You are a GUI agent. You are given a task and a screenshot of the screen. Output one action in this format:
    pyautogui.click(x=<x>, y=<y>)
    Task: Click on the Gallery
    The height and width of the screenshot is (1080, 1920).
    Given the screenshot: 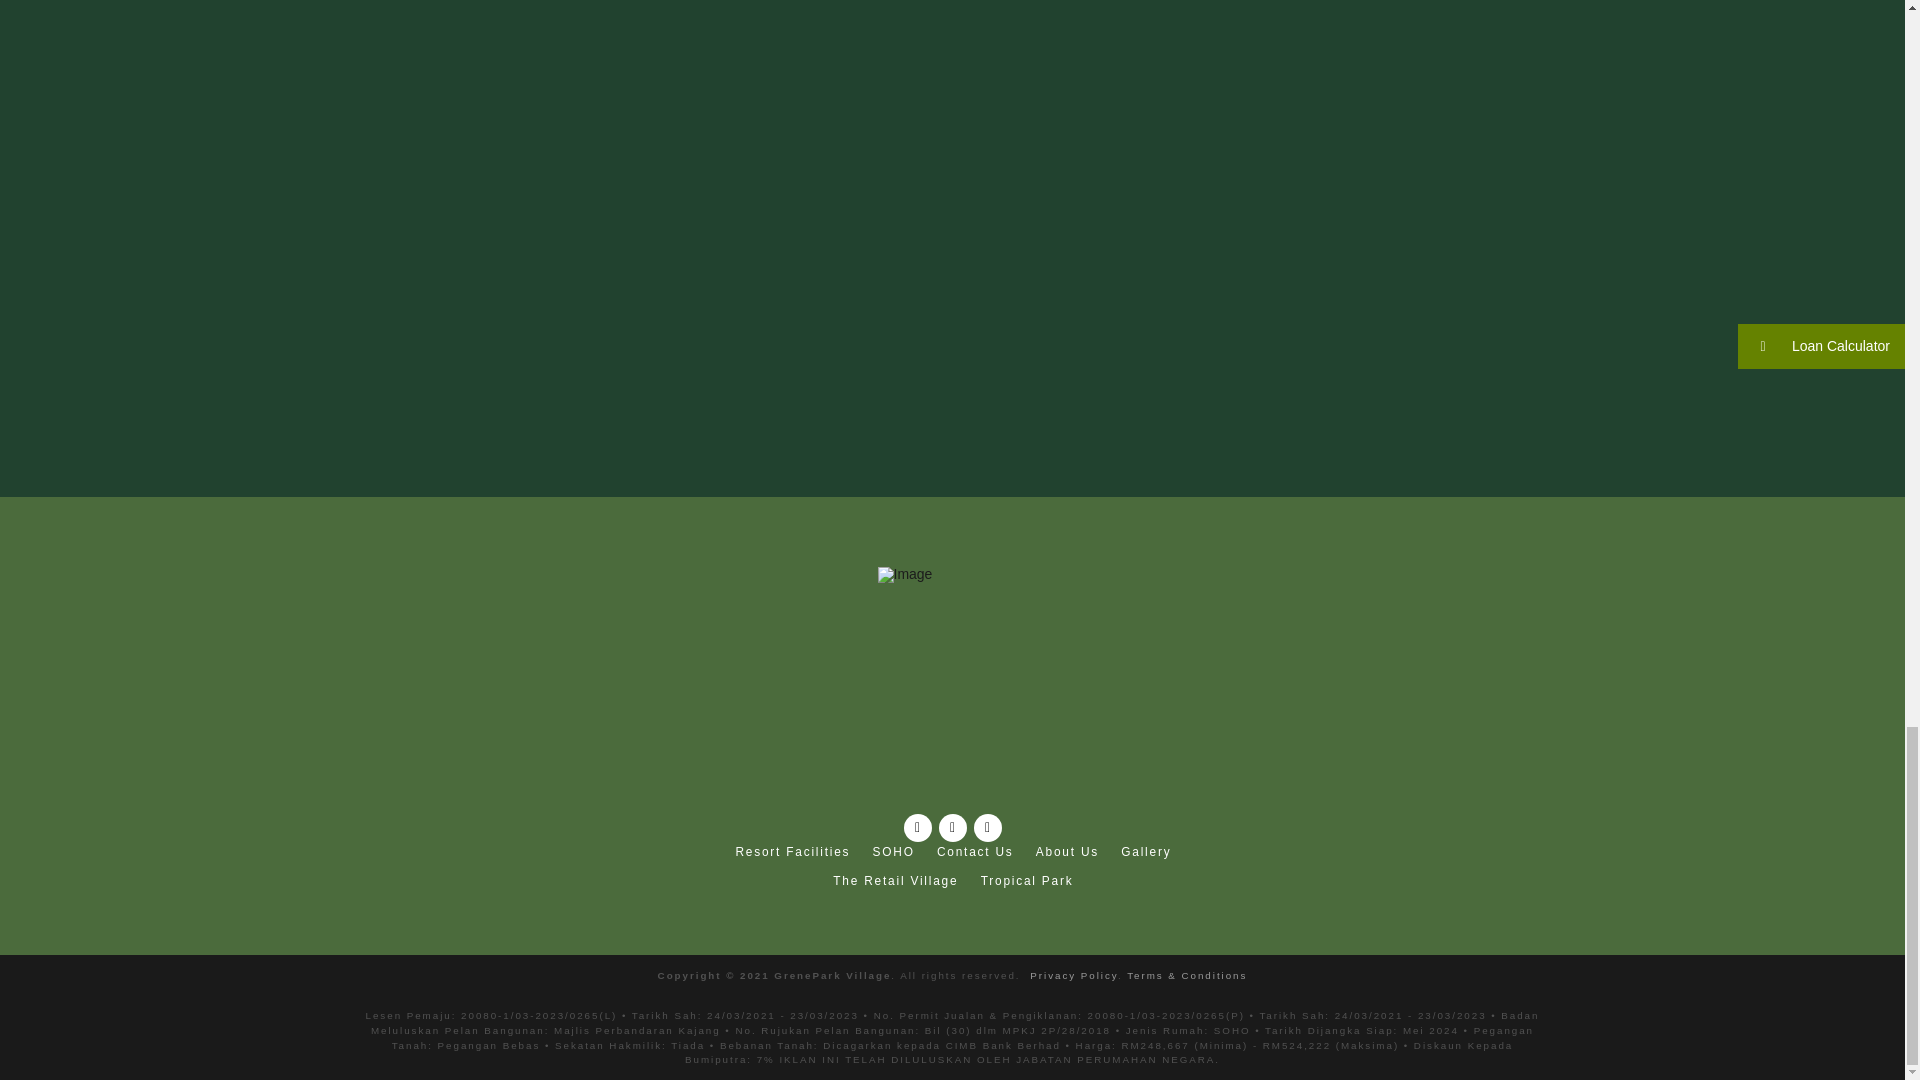 What is the action you would take?
    pyautogui.click(x=1144, y=854)
    